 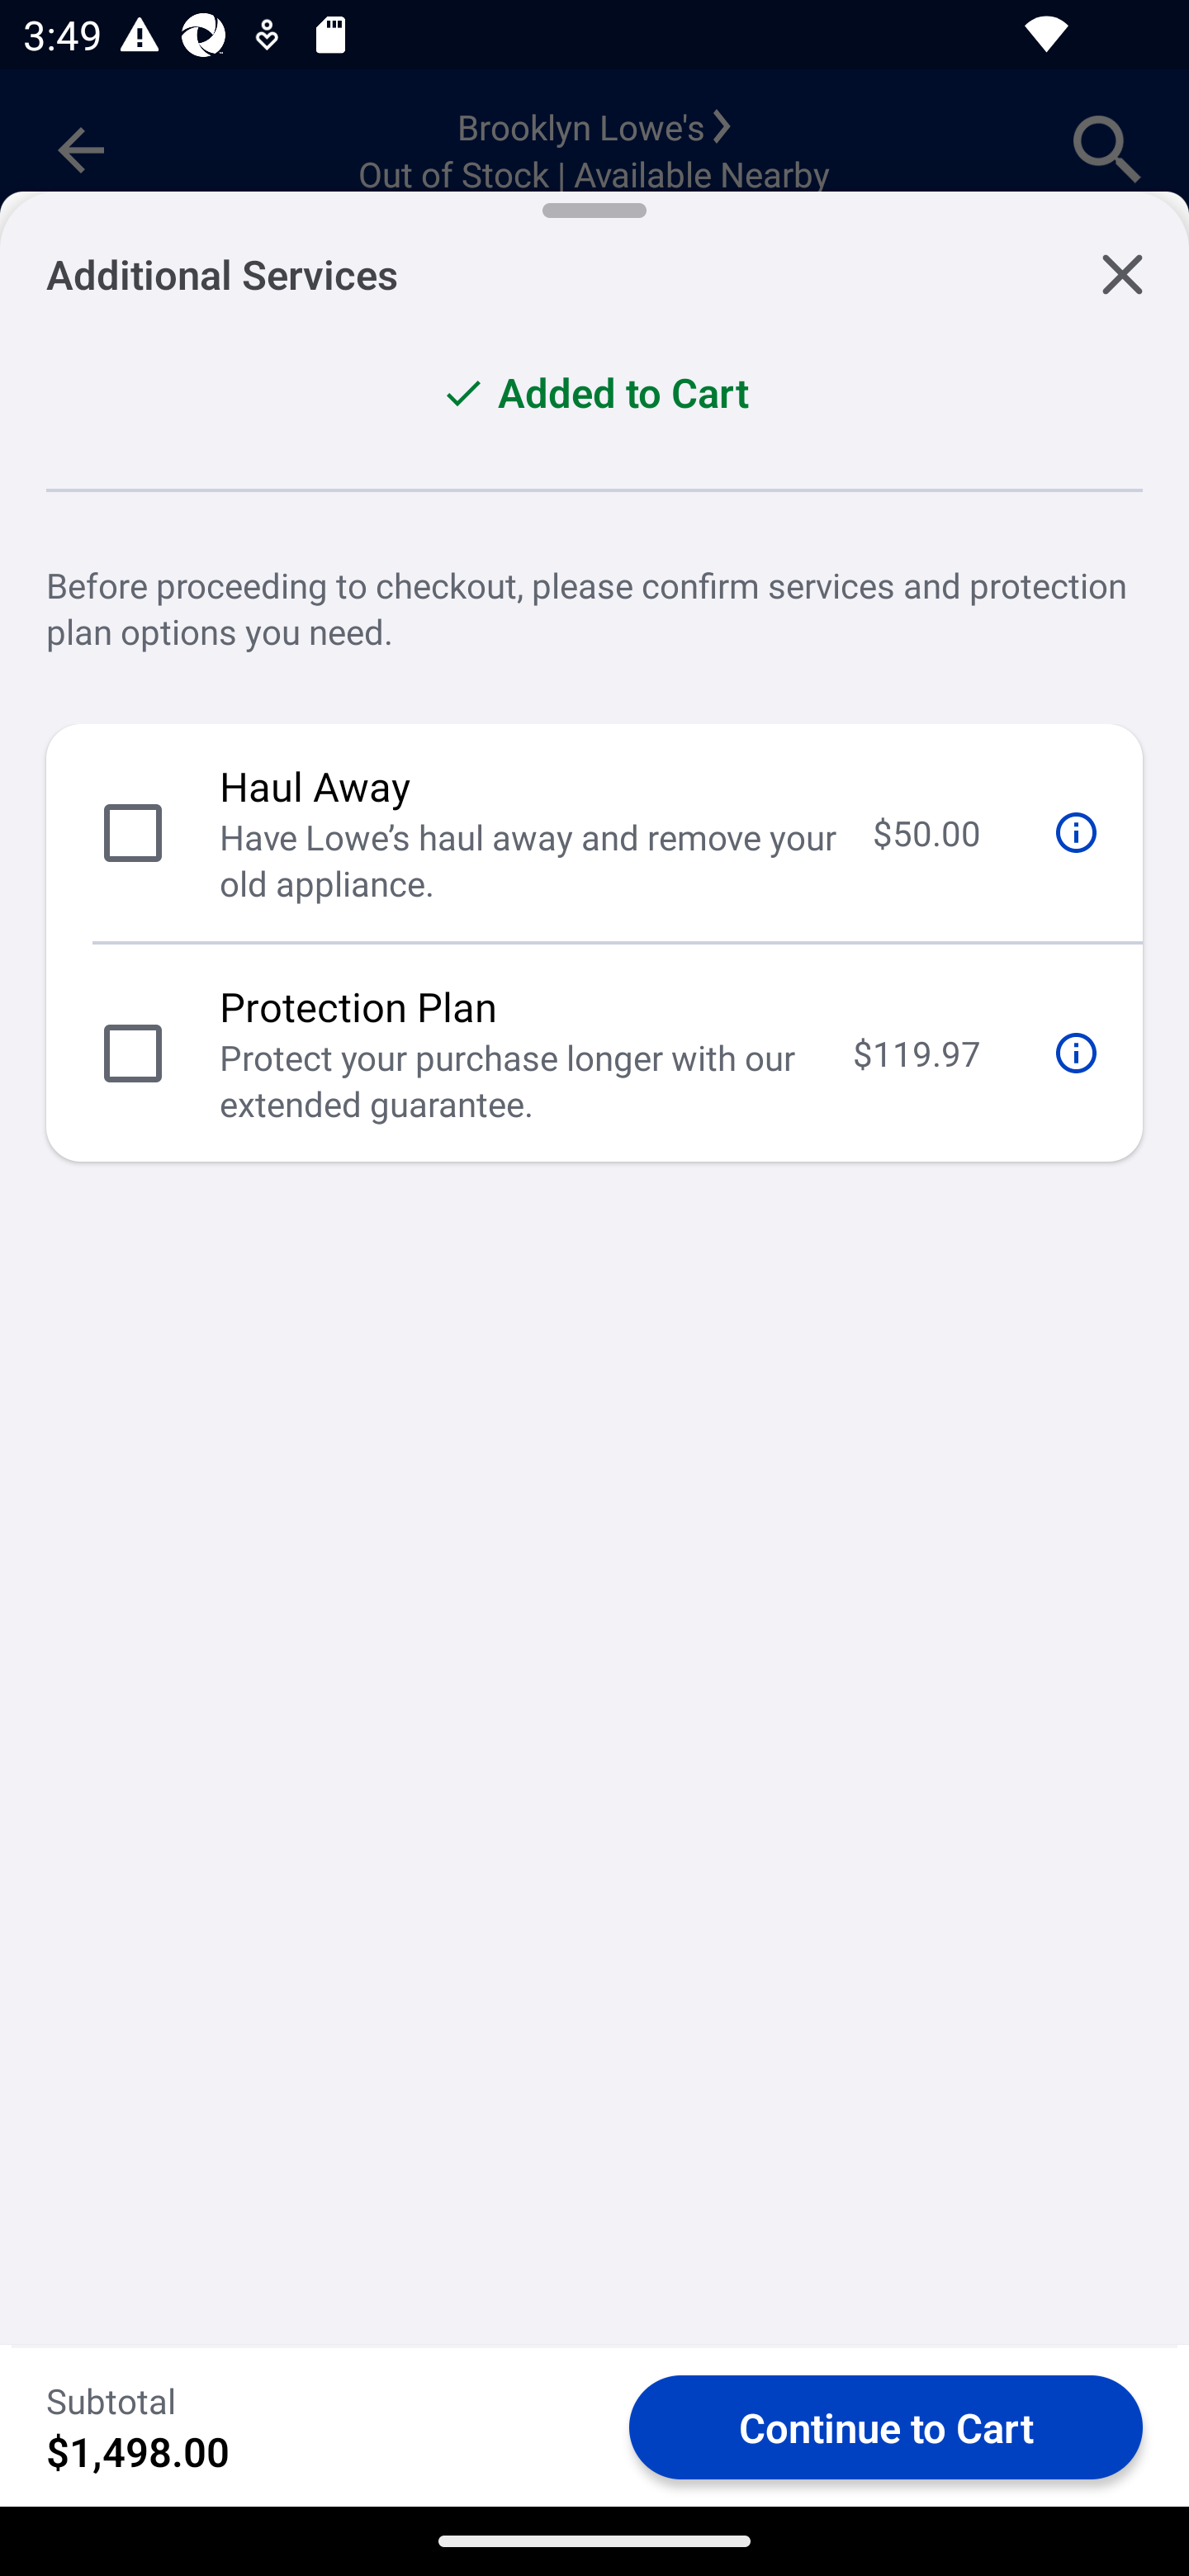 I want to click on Close, so click(x=1121, y=263).